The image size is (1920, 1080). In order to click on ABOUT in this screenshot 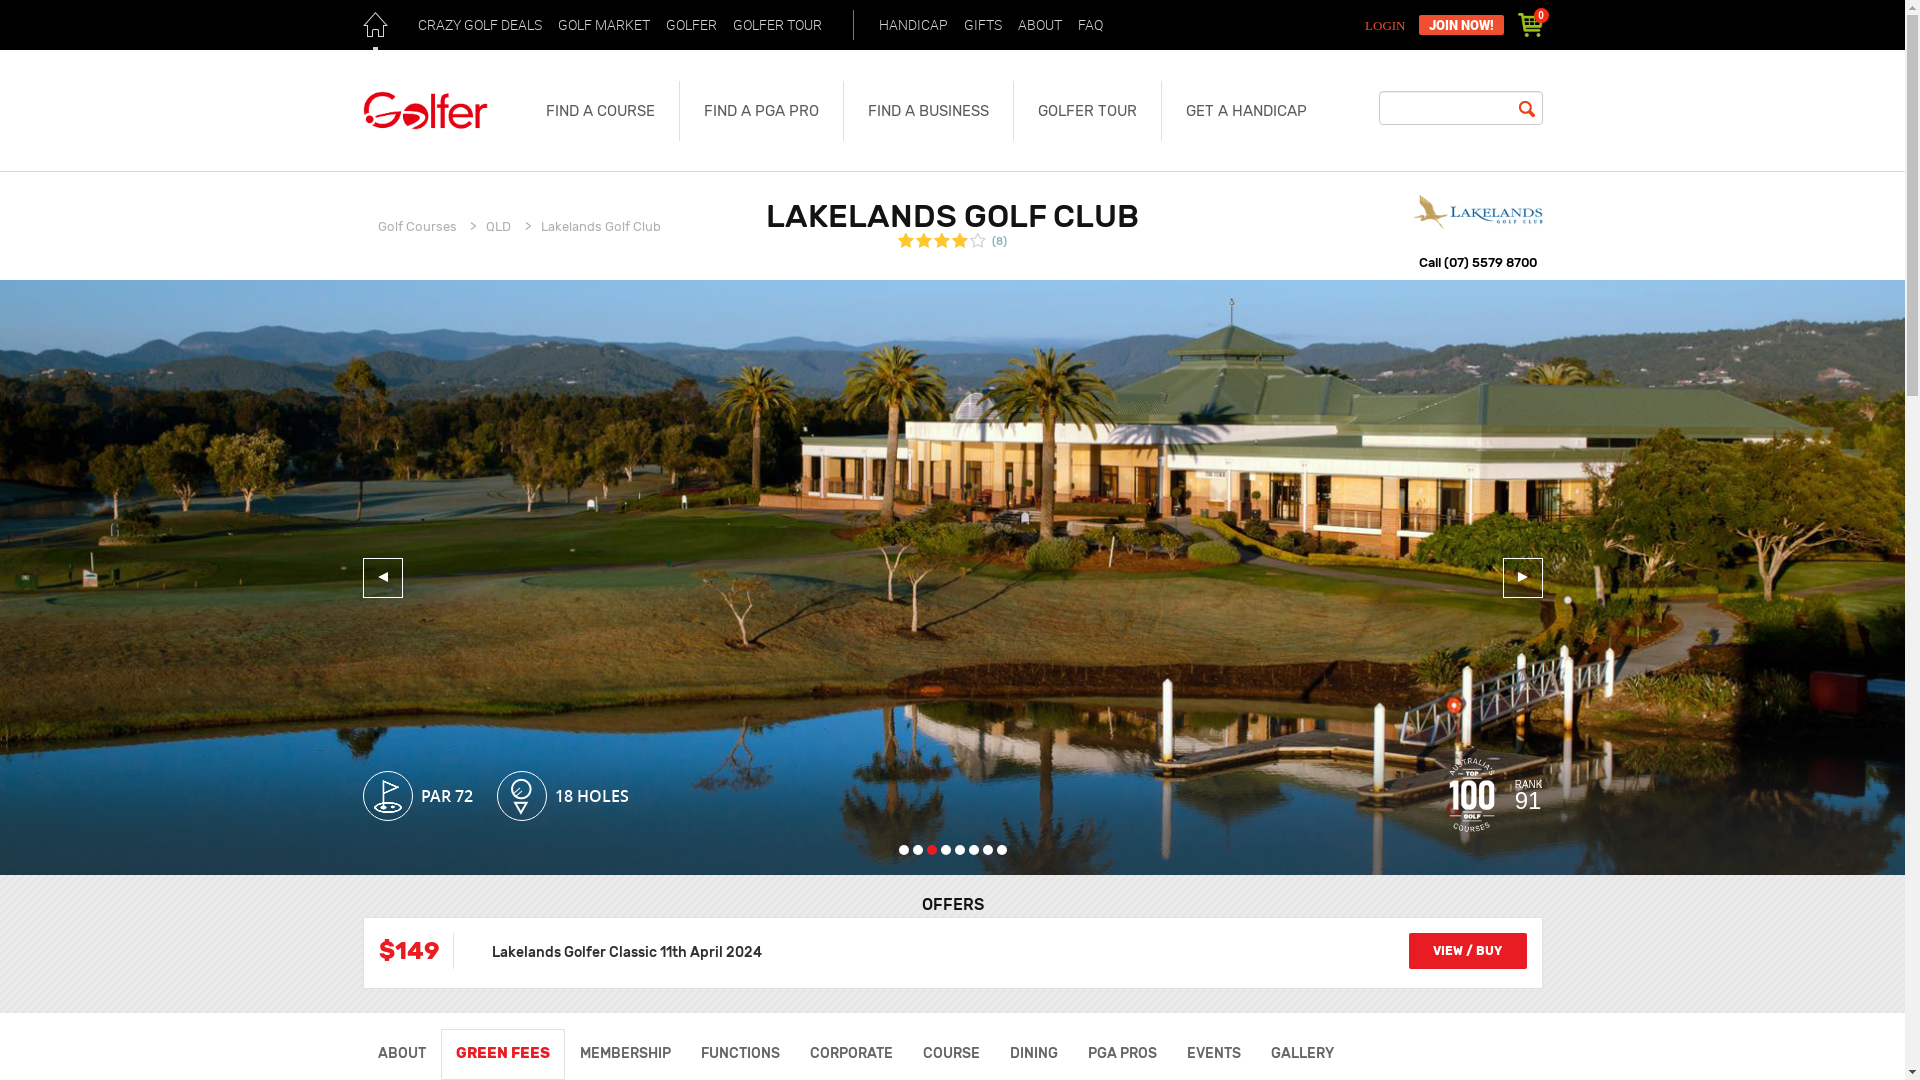, I will do `click(401, 1054)`.